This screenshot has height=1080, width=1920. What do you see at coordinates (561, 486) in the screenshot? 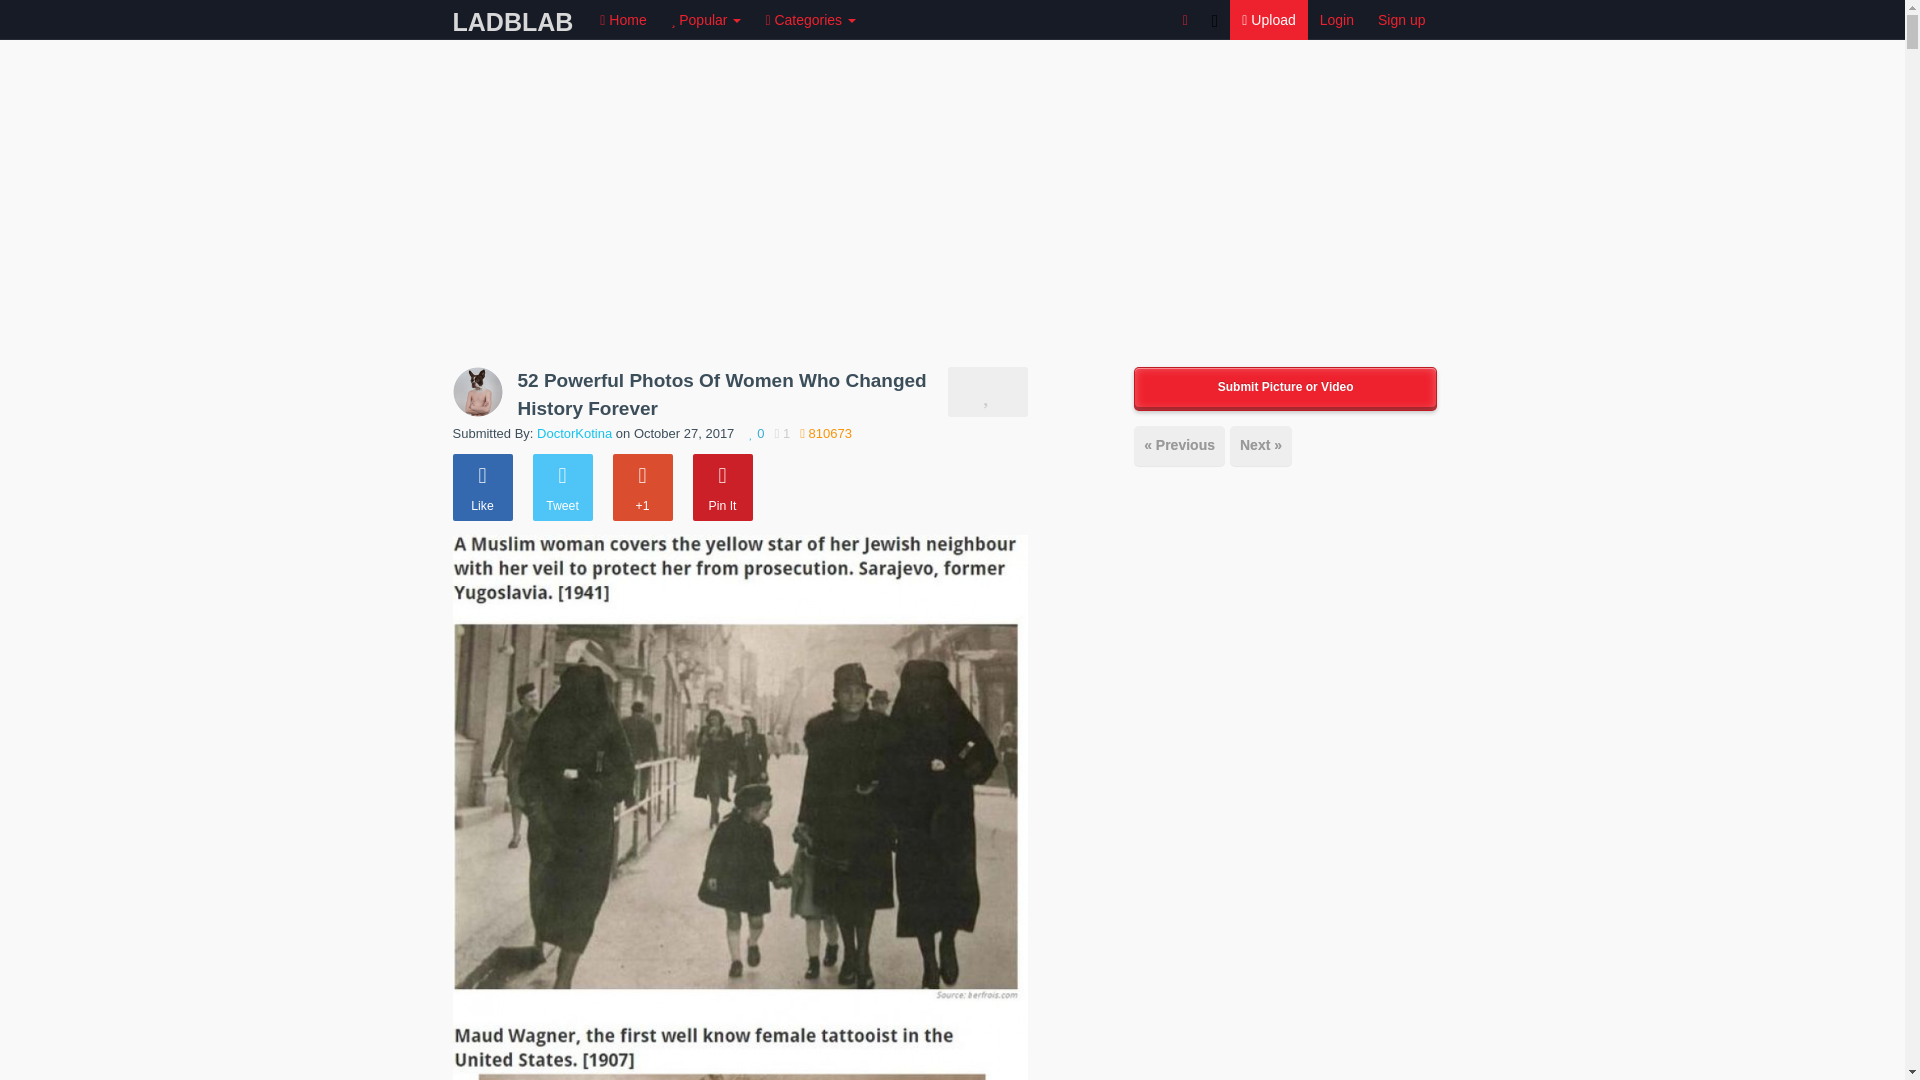
I see `Share on Twitter` at bounding box center [561, 486].